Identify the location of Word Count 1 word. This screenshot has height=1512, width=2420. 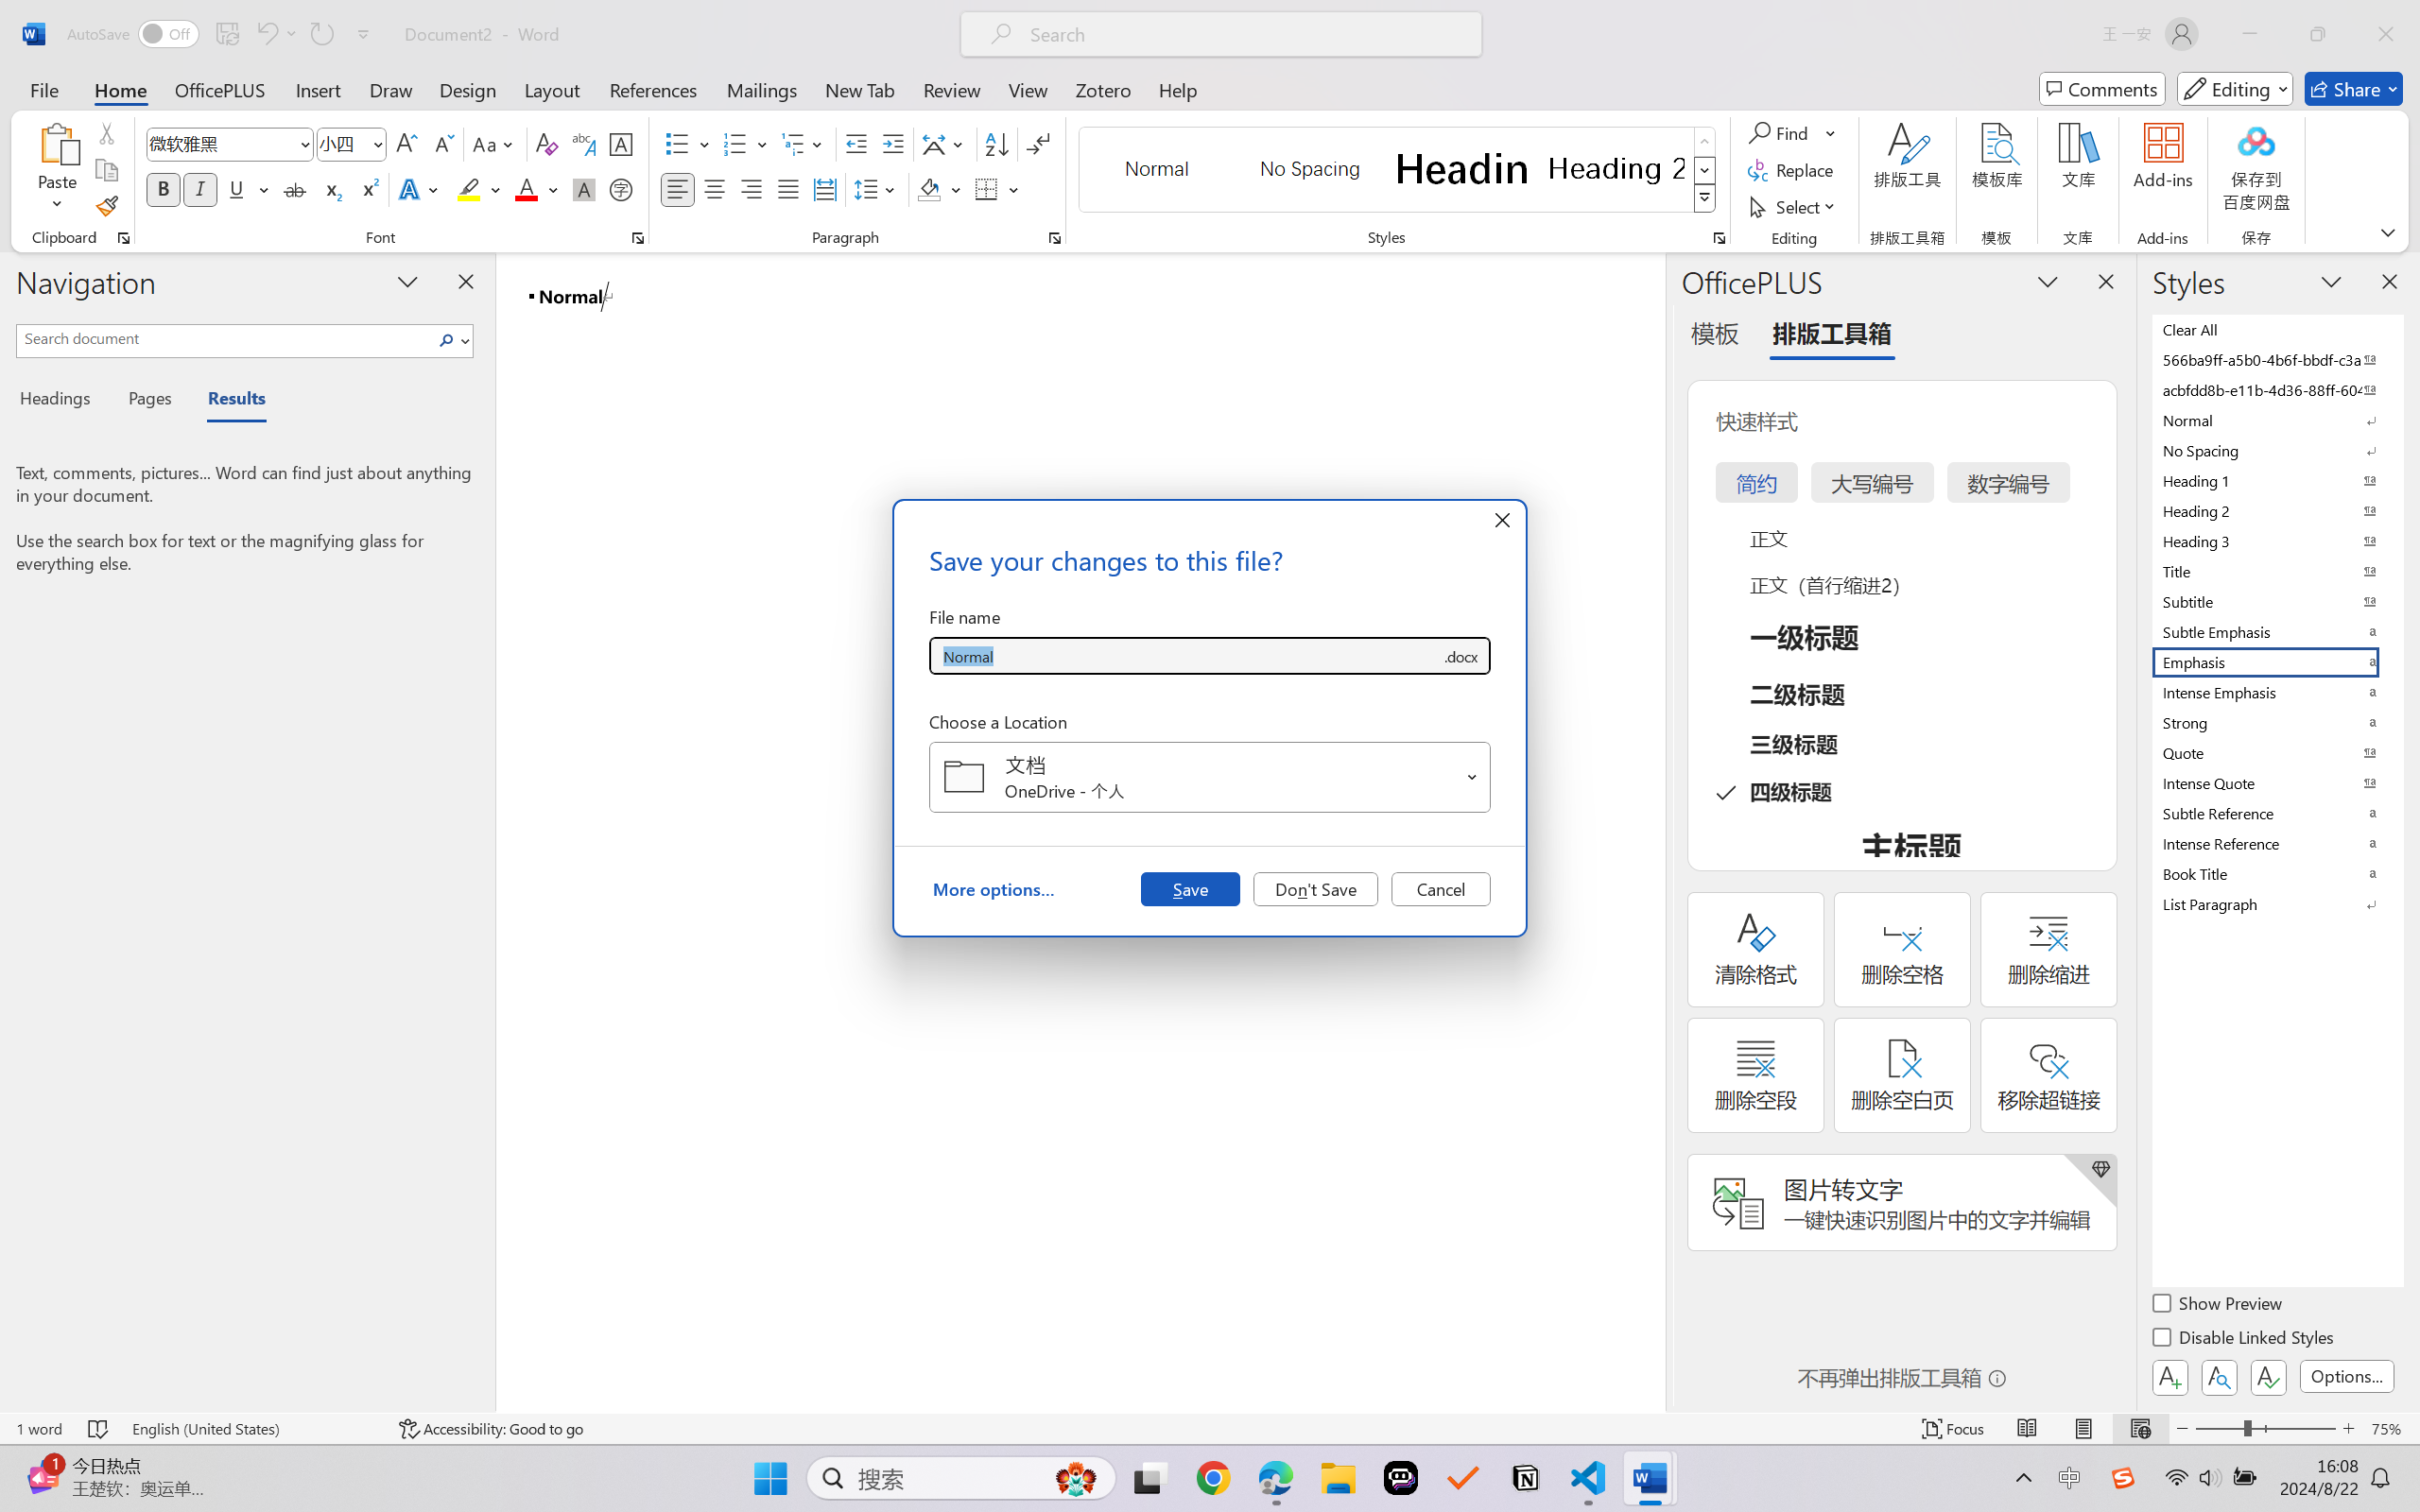
(38, 1429).